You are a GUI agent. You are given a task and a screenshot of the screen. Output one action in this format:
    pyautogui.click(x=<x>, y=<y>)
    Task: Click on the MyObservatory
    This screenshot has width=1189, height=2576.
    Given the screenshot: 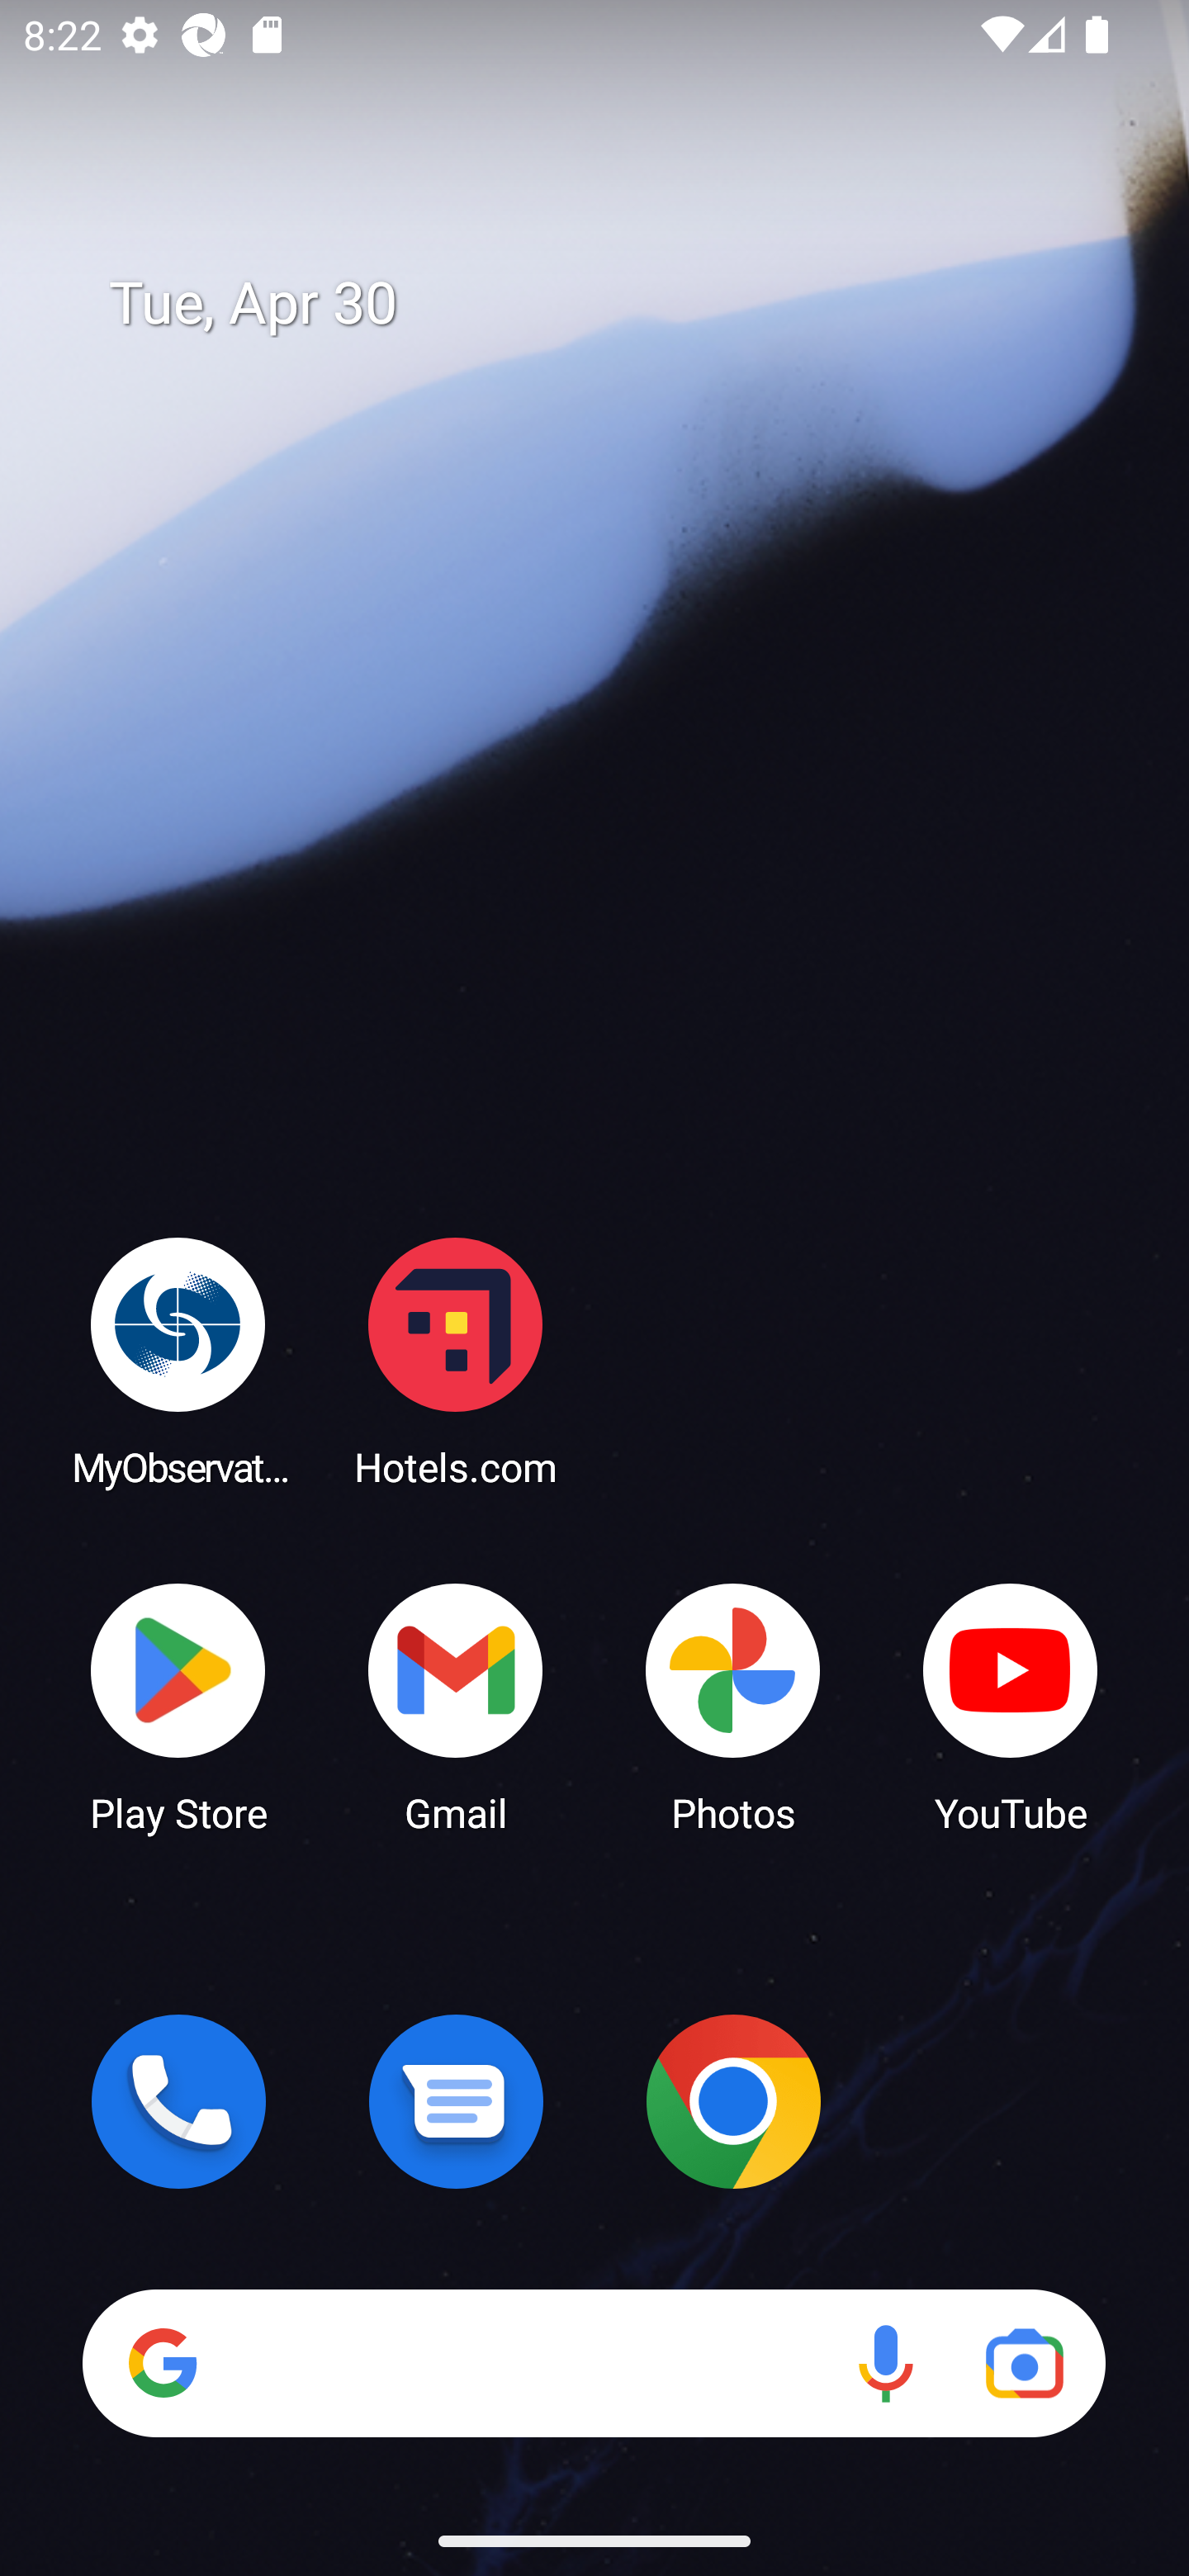 What is the action you would take?
    pyautogui.click(x=178, y=1361)
    